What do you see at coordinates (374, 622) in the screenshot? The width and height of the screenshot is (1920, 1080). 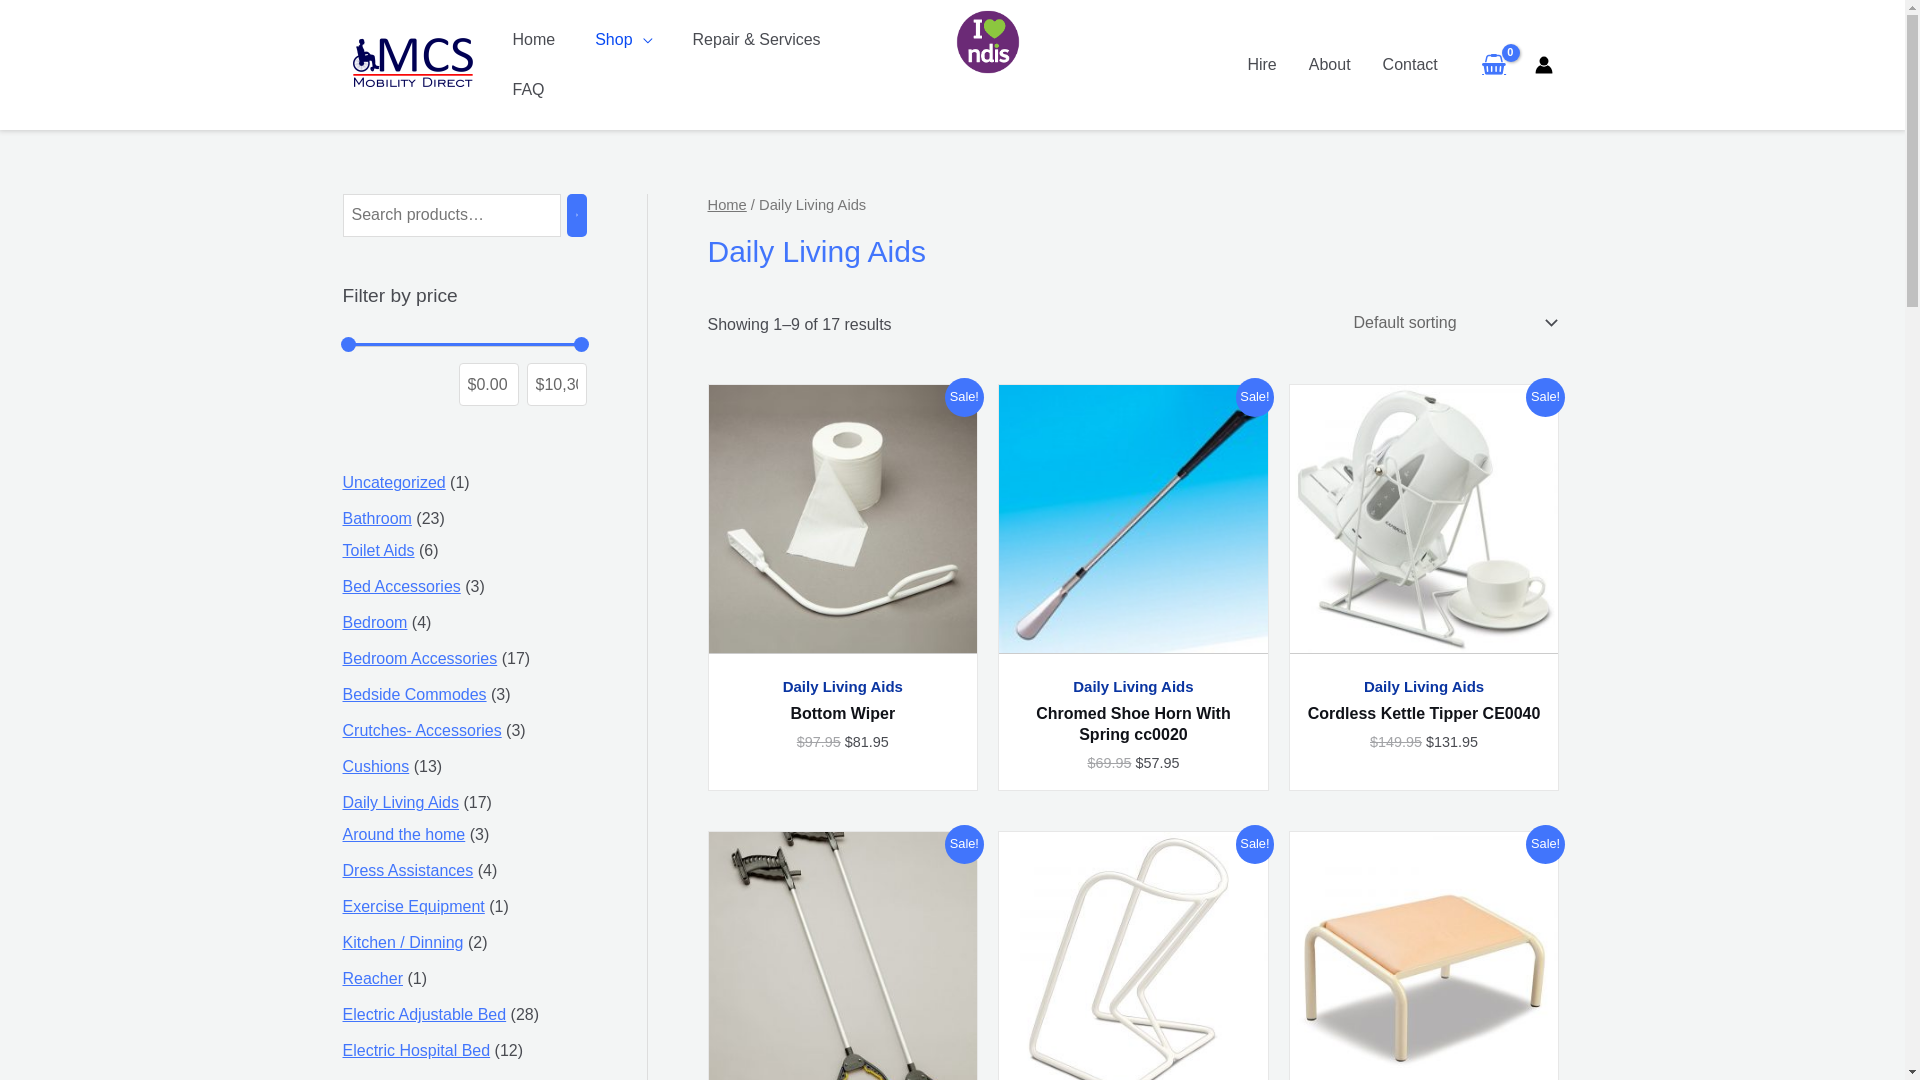 I see `Bedroom` at bounding box center [374, 622].